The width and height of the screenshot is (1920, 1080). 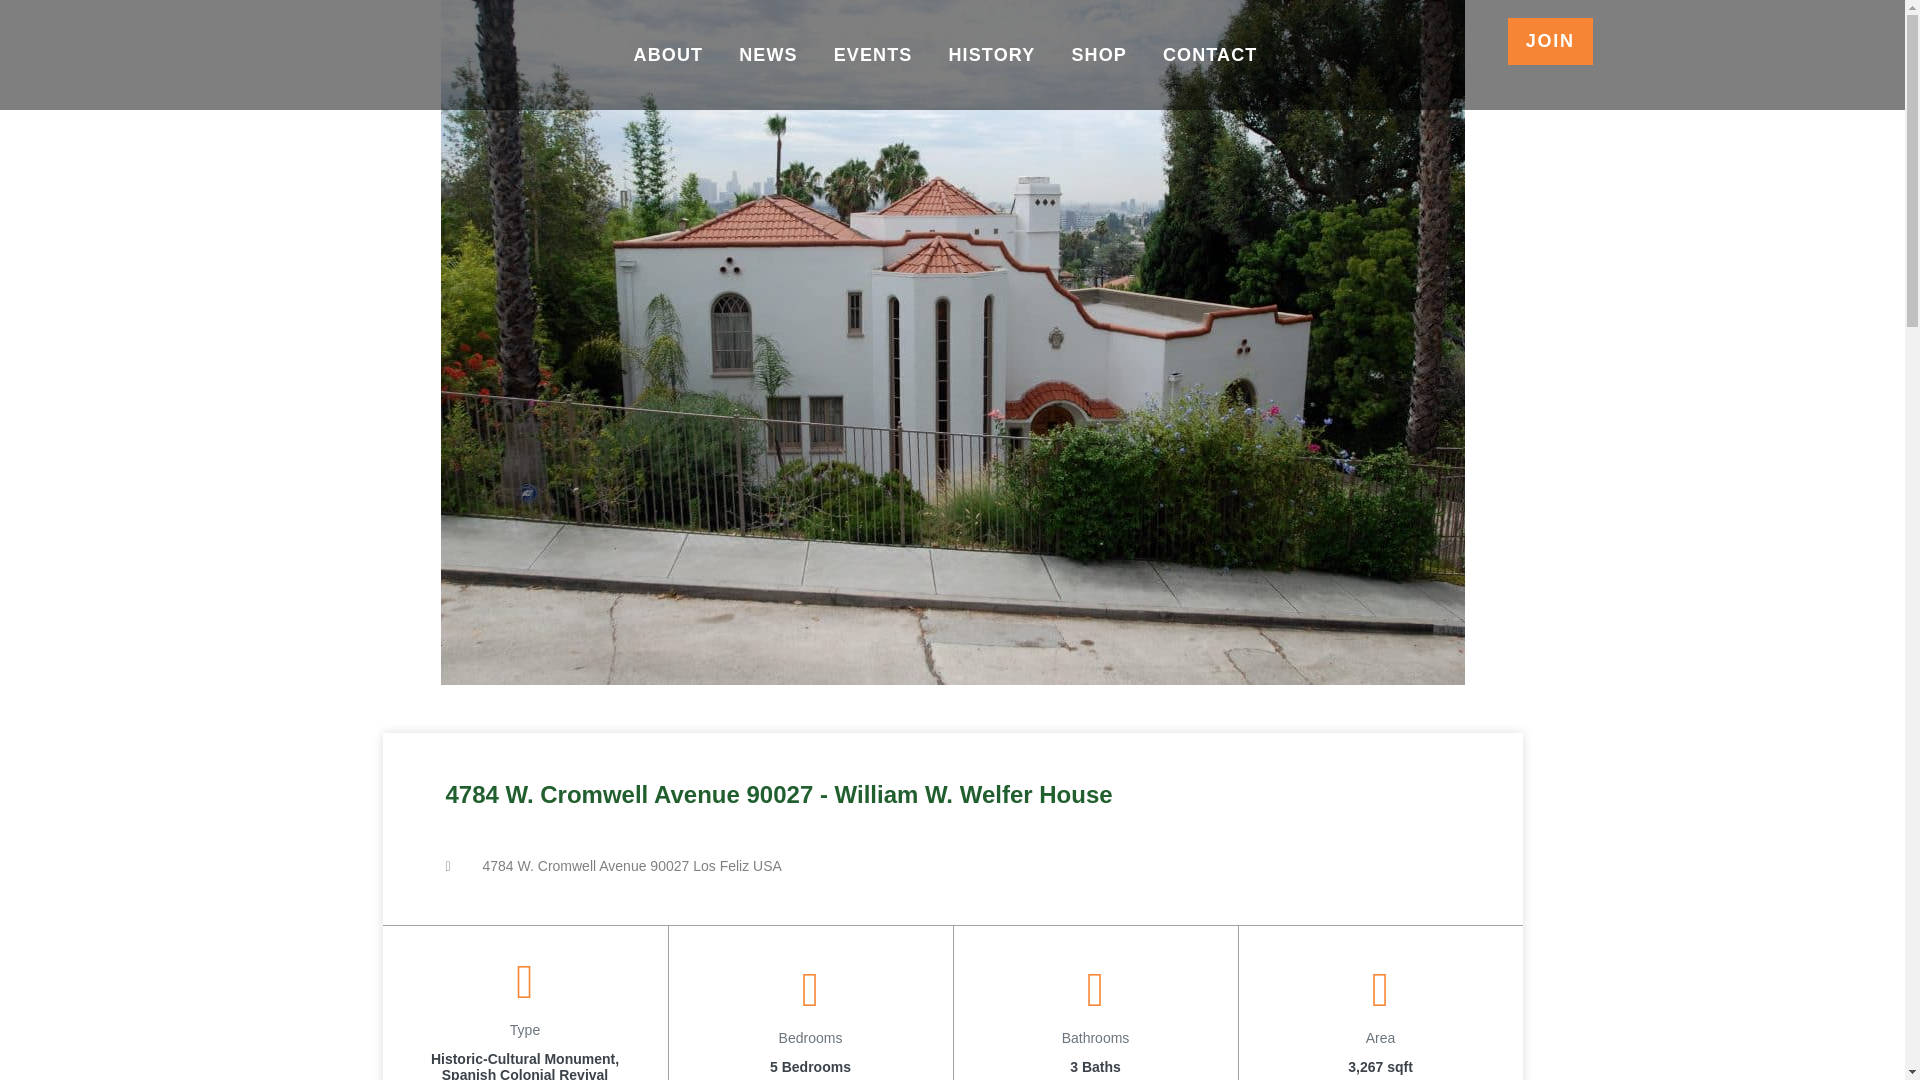 What do you see at coordinates (1210, 54) in the screenshot?
I see `CONTACT` at bounding box center [1210, 54].